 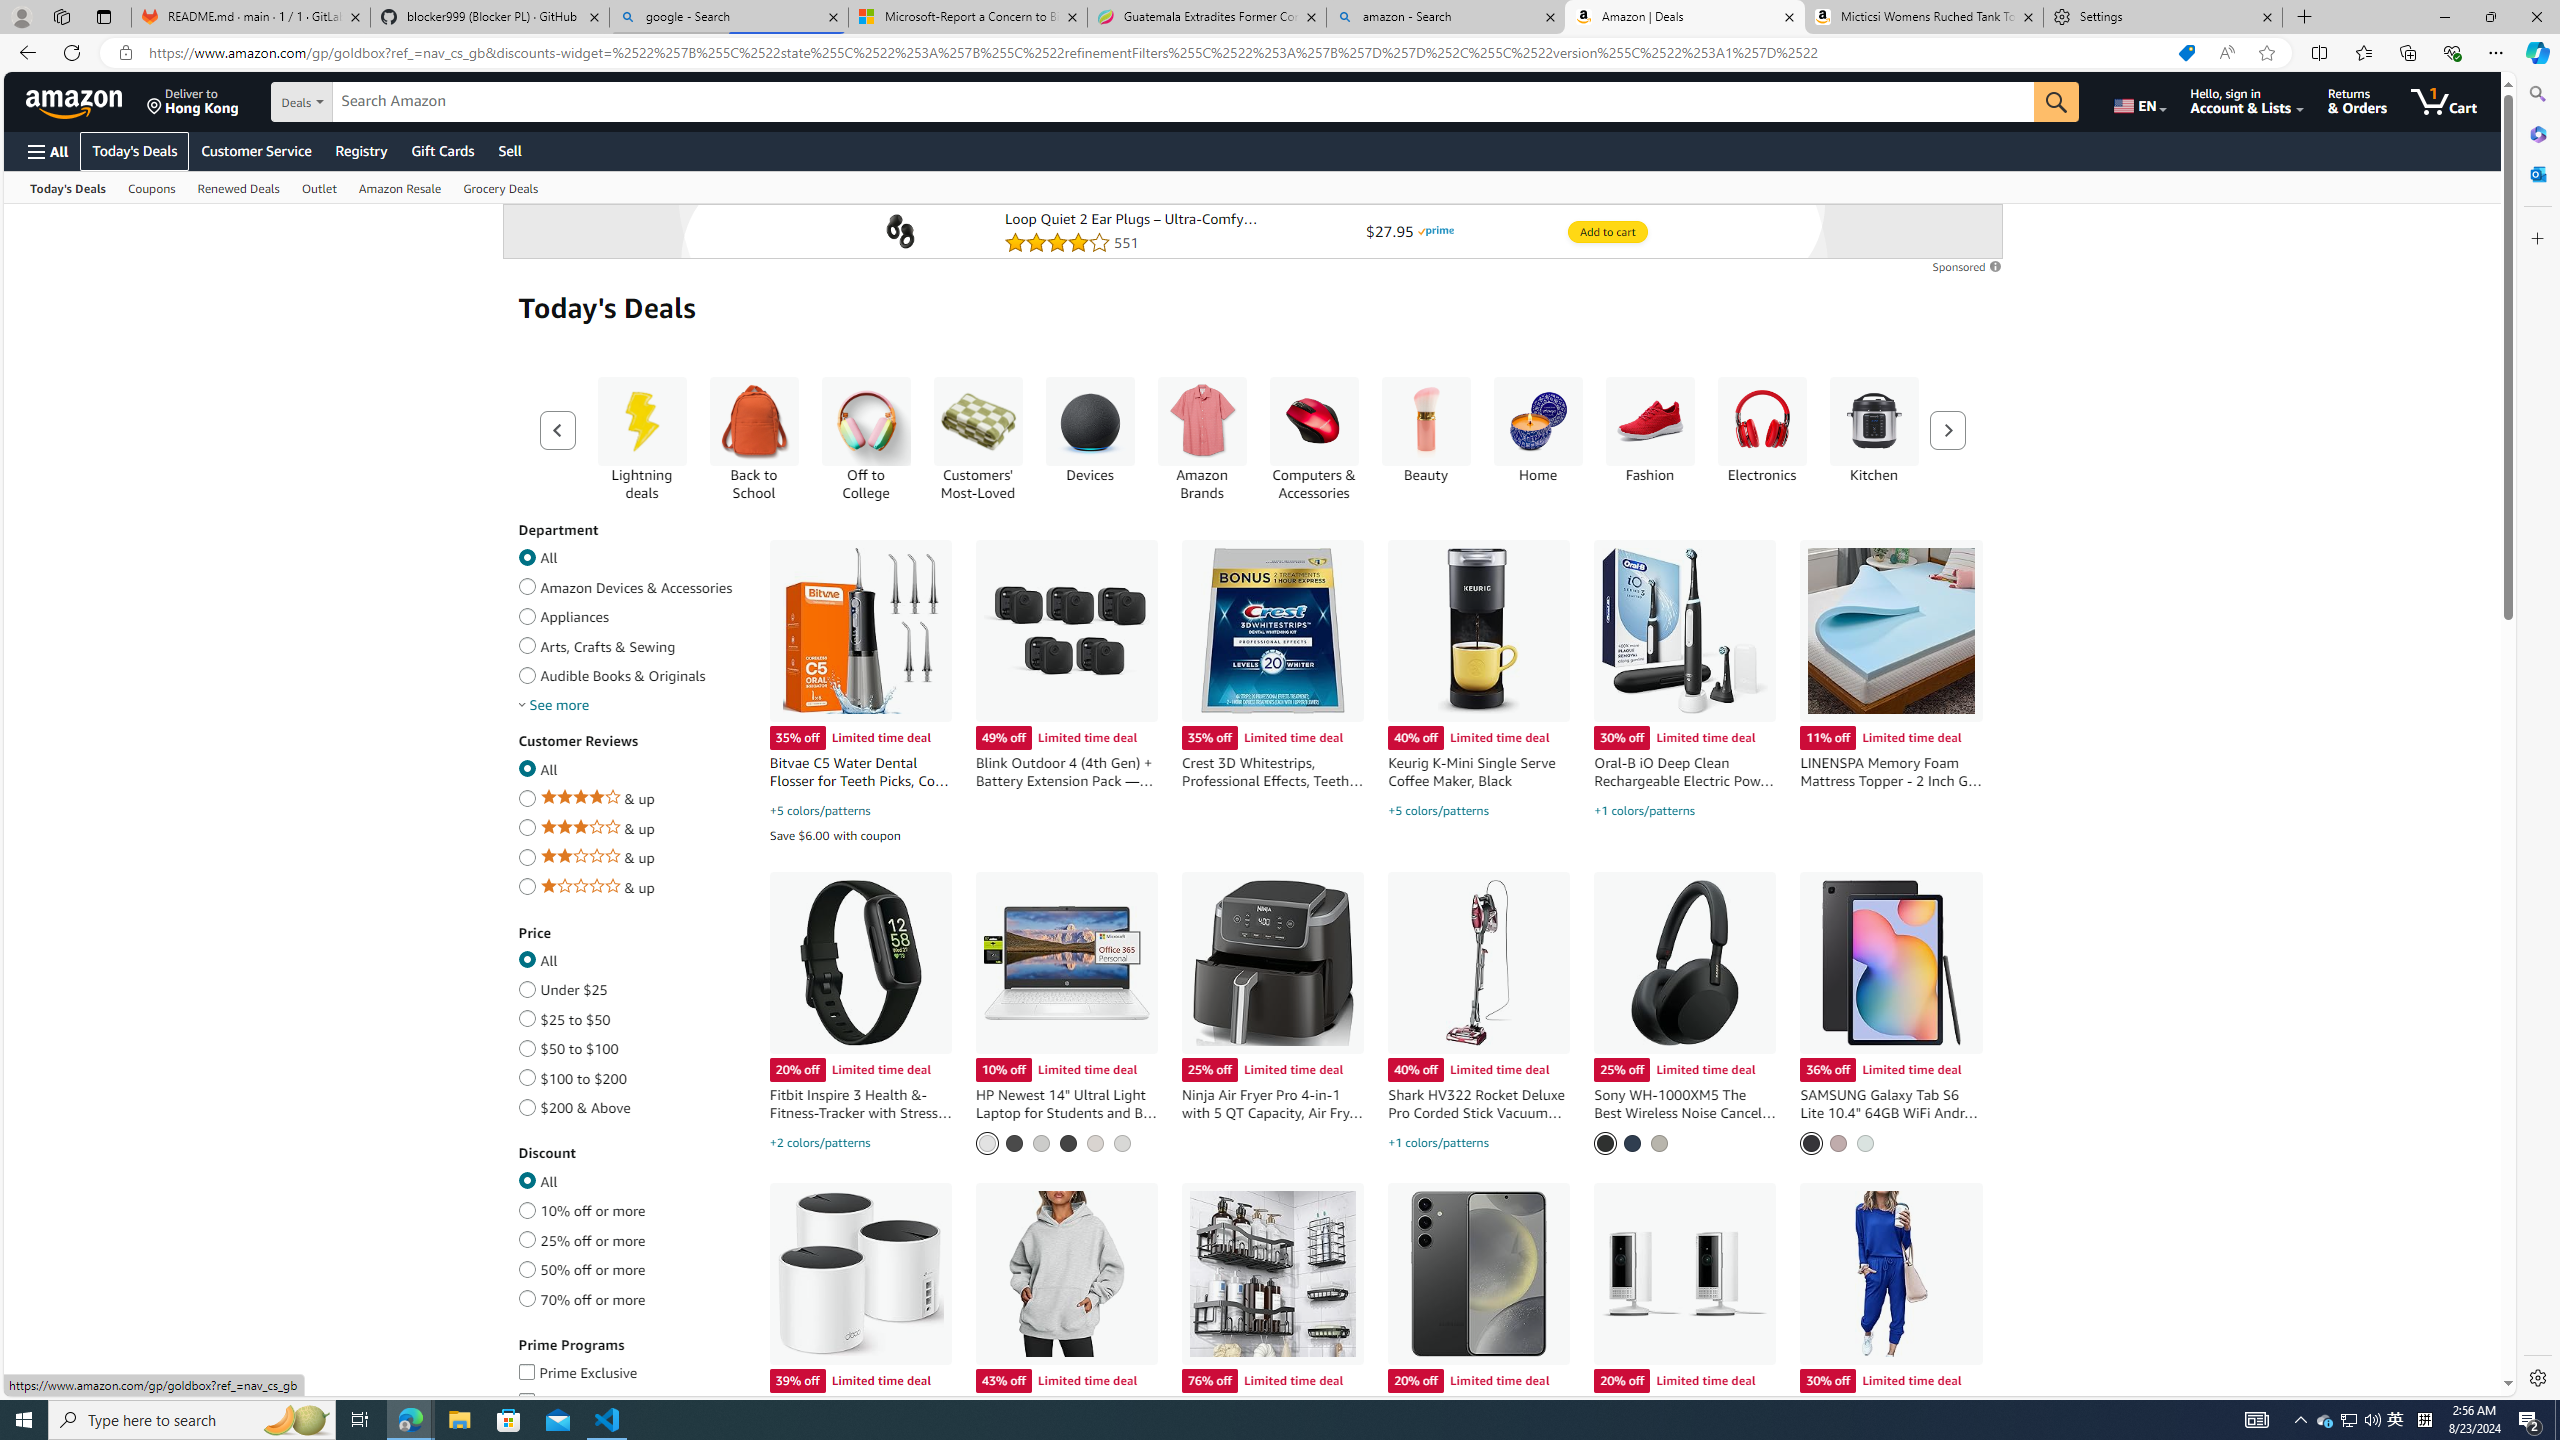 What do you see at coordinates (1606, 1142) in the screenshot?
I see `Black` at bounding box center [1606, 1142].